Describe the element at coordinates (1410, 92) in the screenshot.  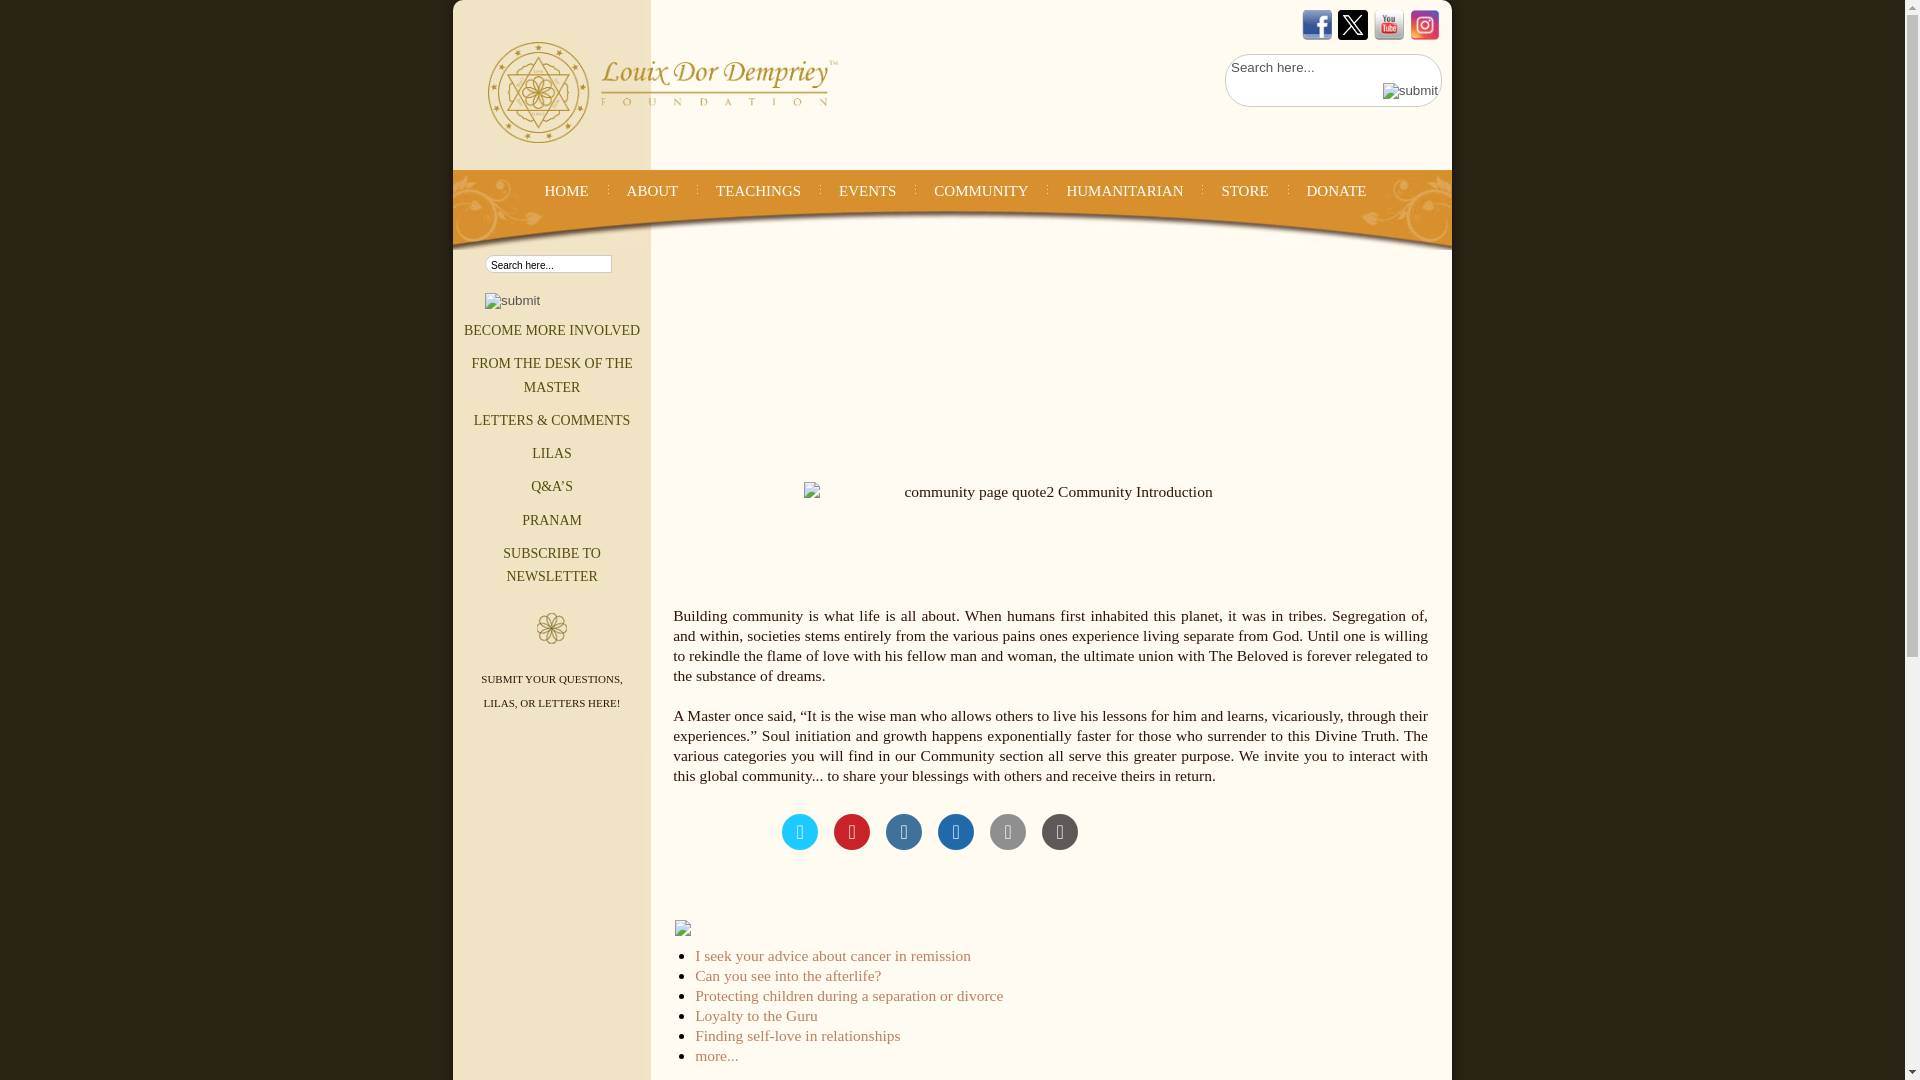
I see `submit` at that location.